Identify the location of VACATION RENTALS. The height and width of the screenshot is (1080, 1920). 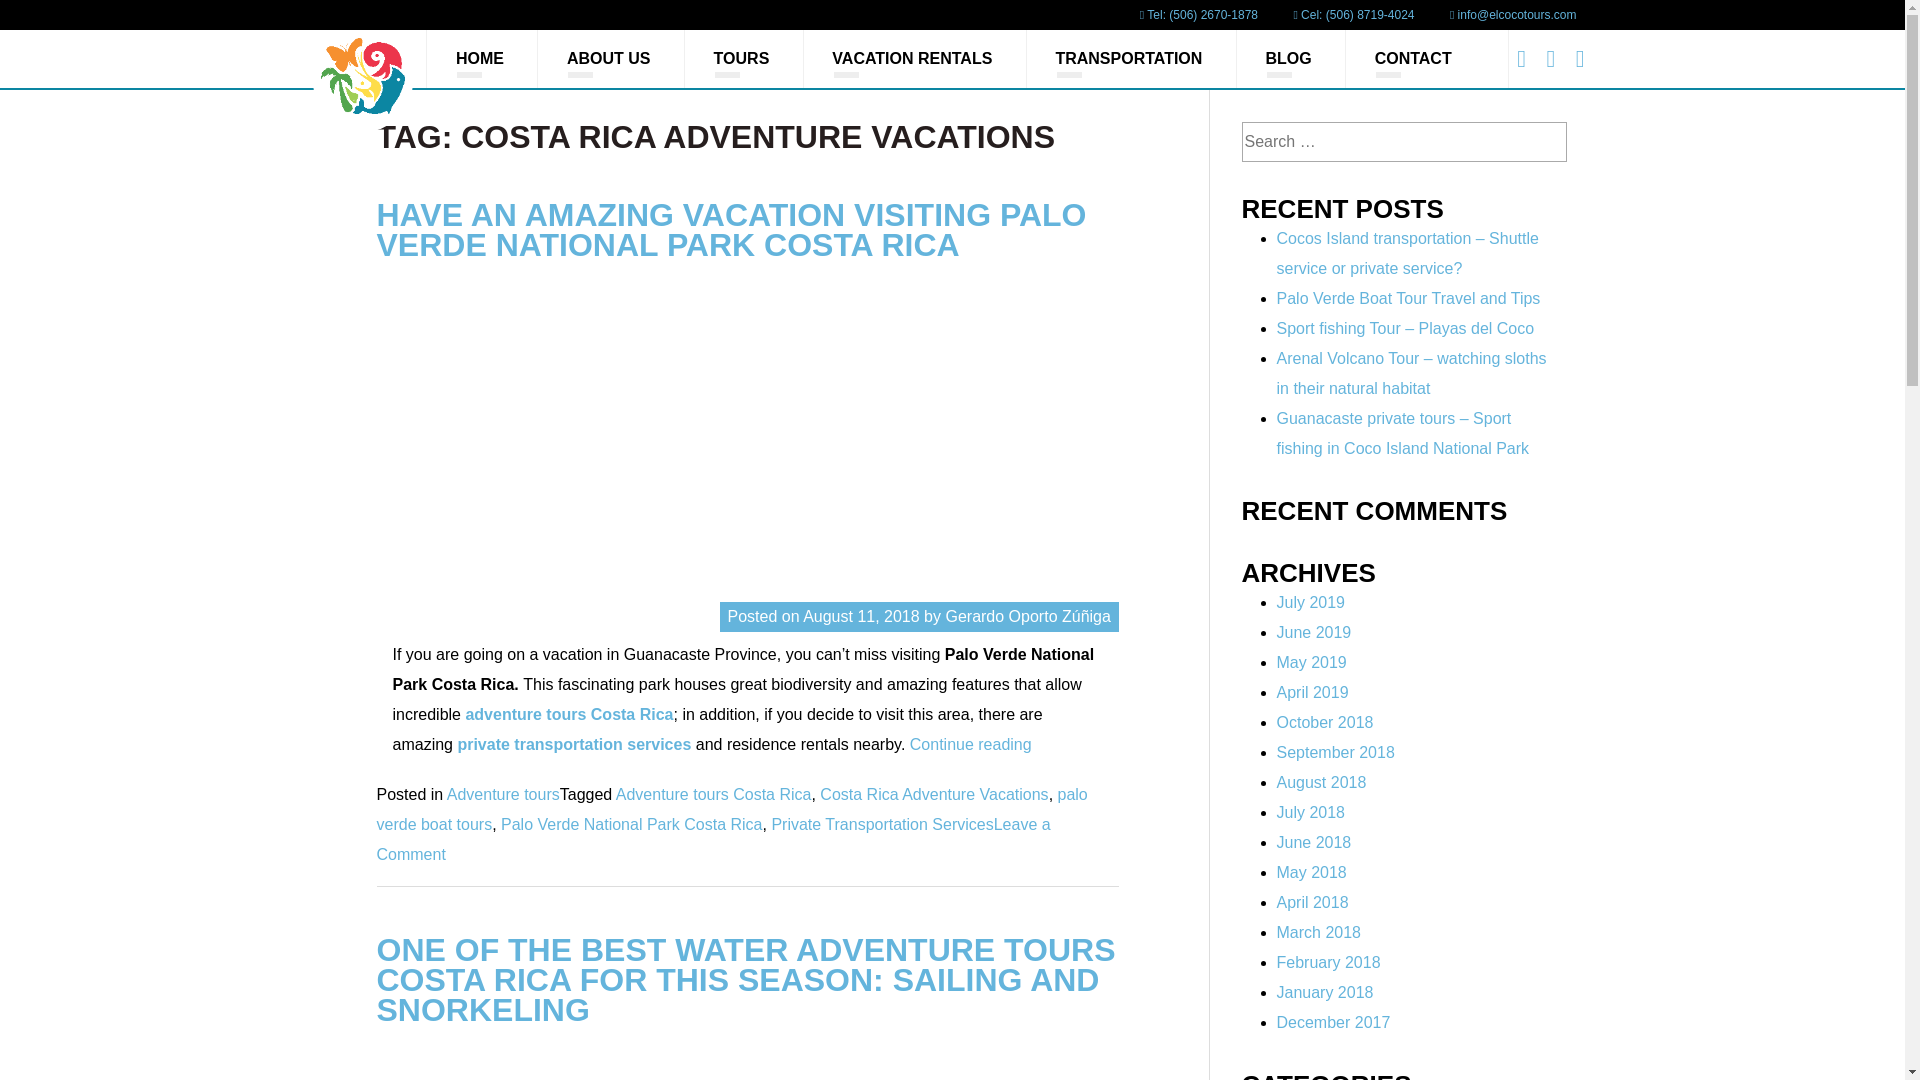
(912, 58).